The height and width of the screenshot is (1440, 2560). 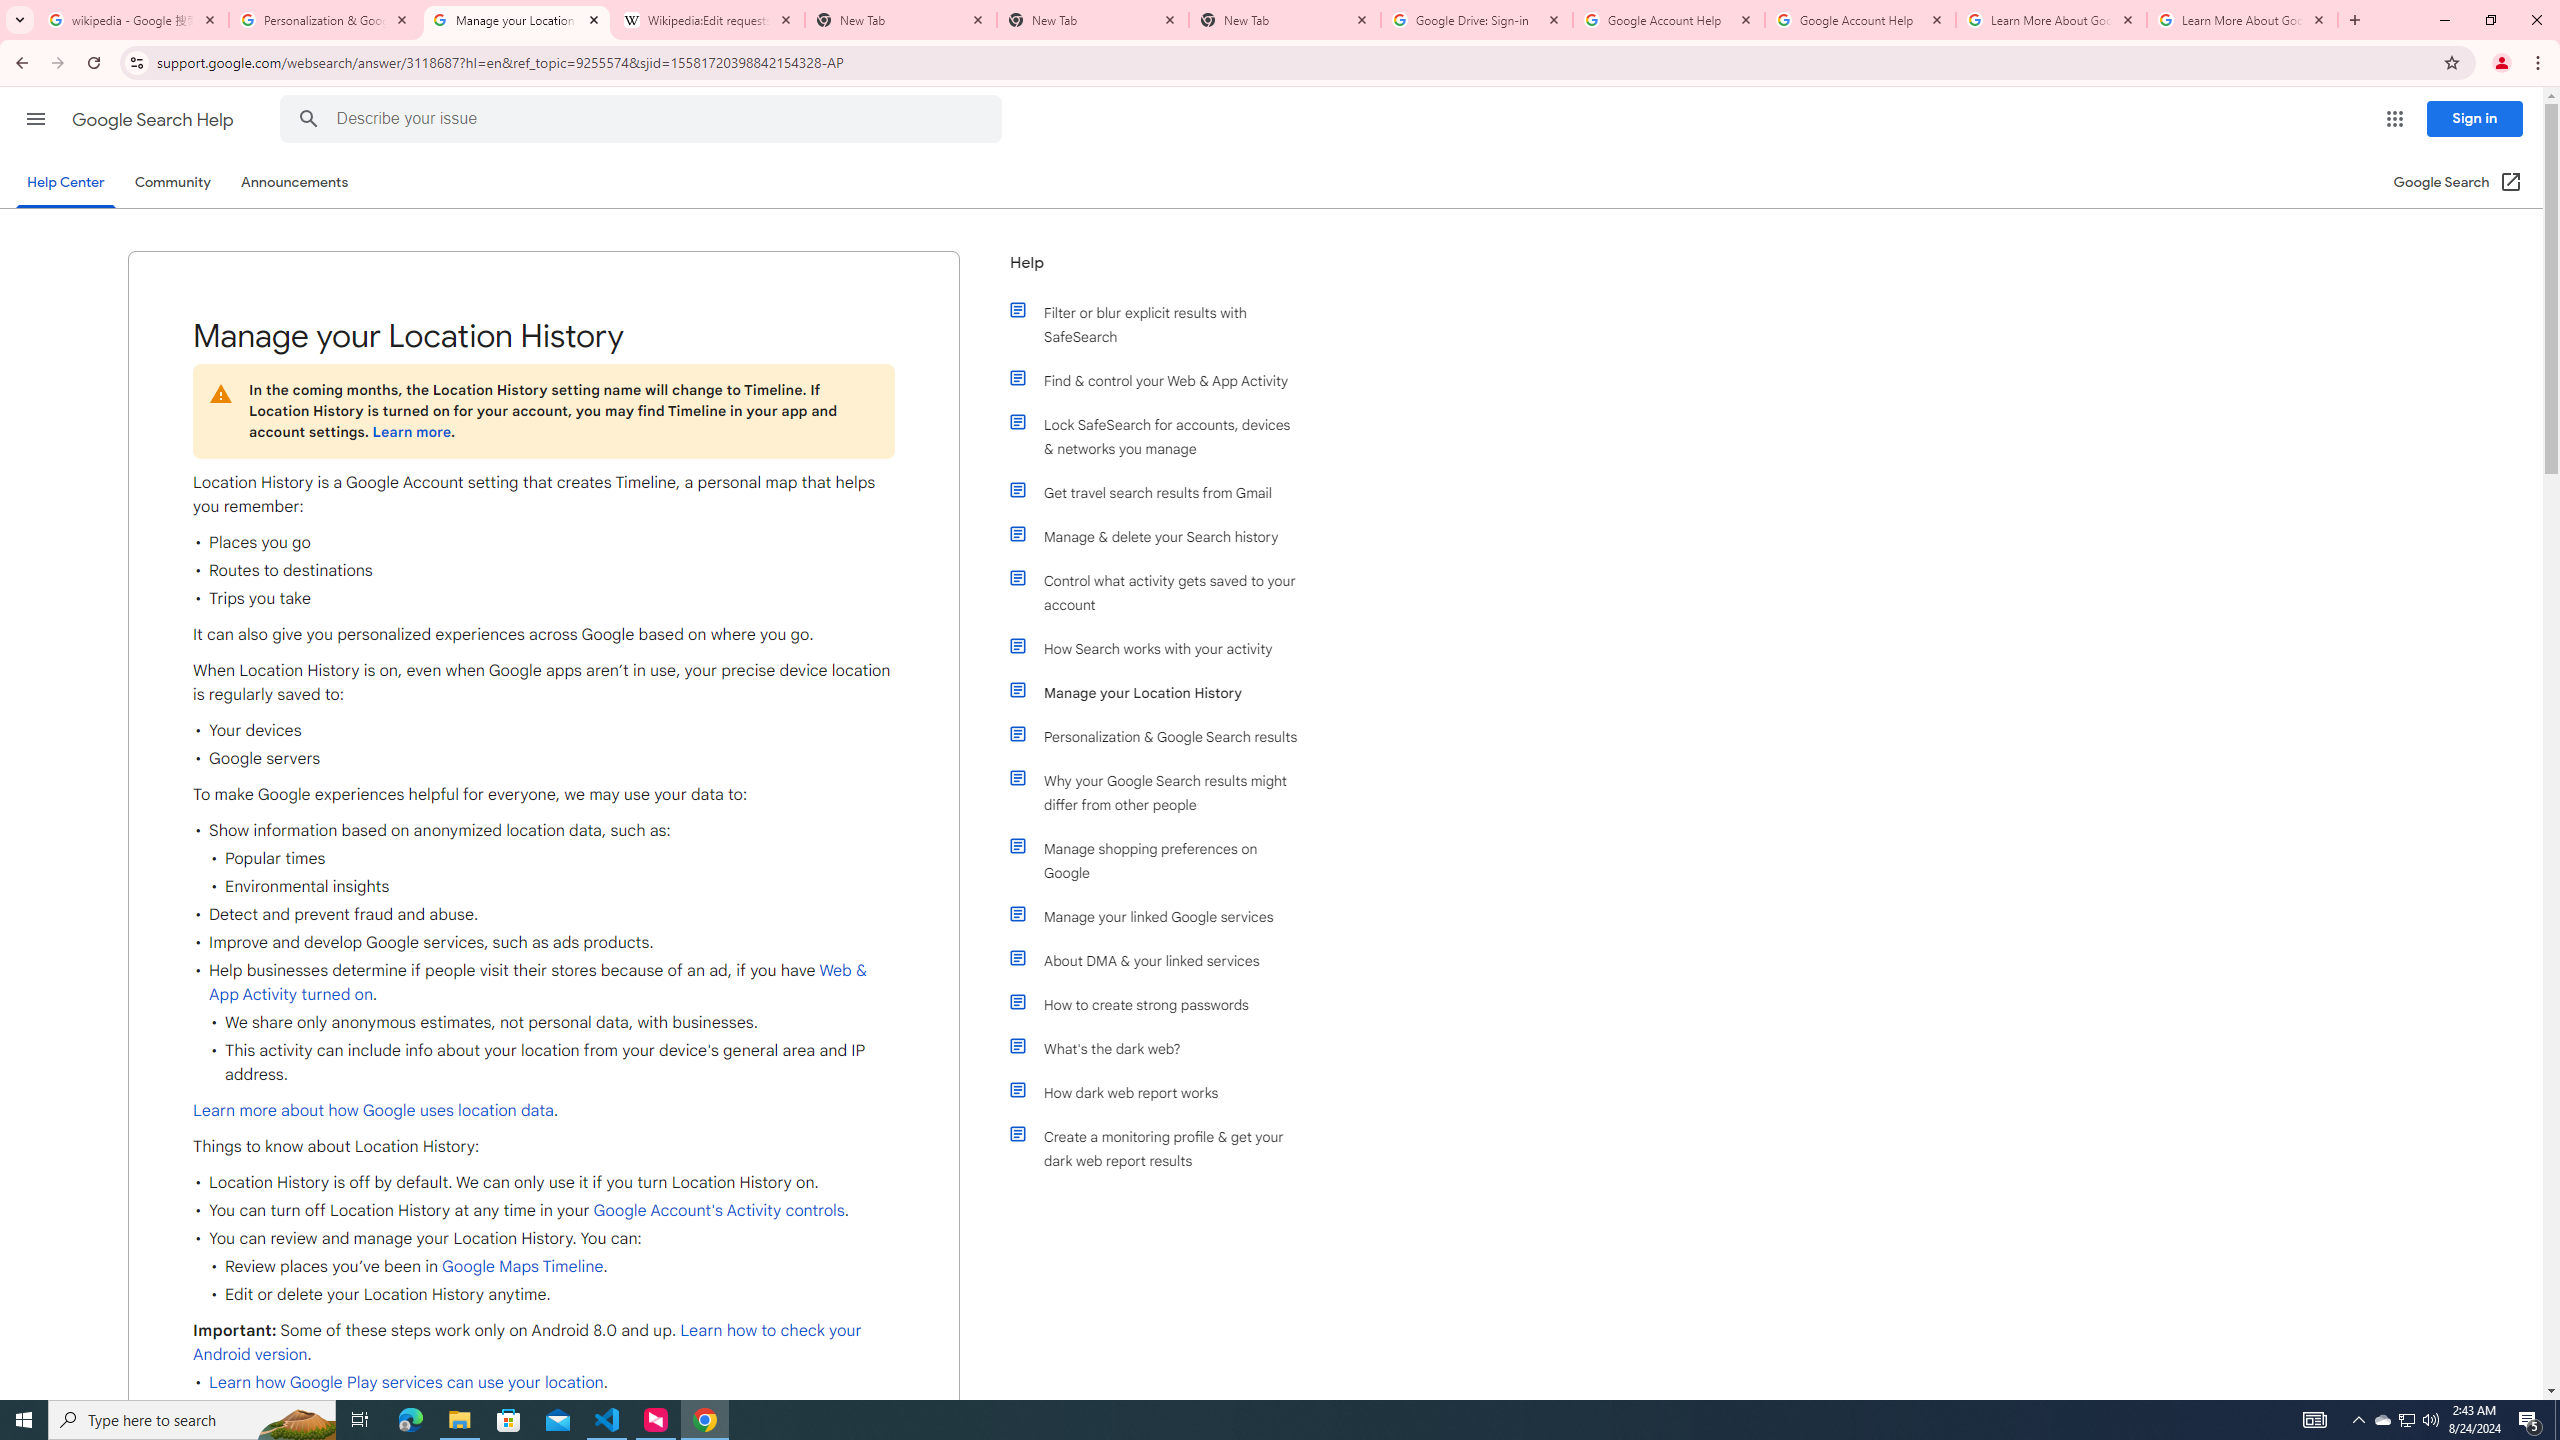 What do you see at coordinates (527, 1342) in the screenshot?
I see `Learn how to check your Android version` at bounding box center [527, 1342].